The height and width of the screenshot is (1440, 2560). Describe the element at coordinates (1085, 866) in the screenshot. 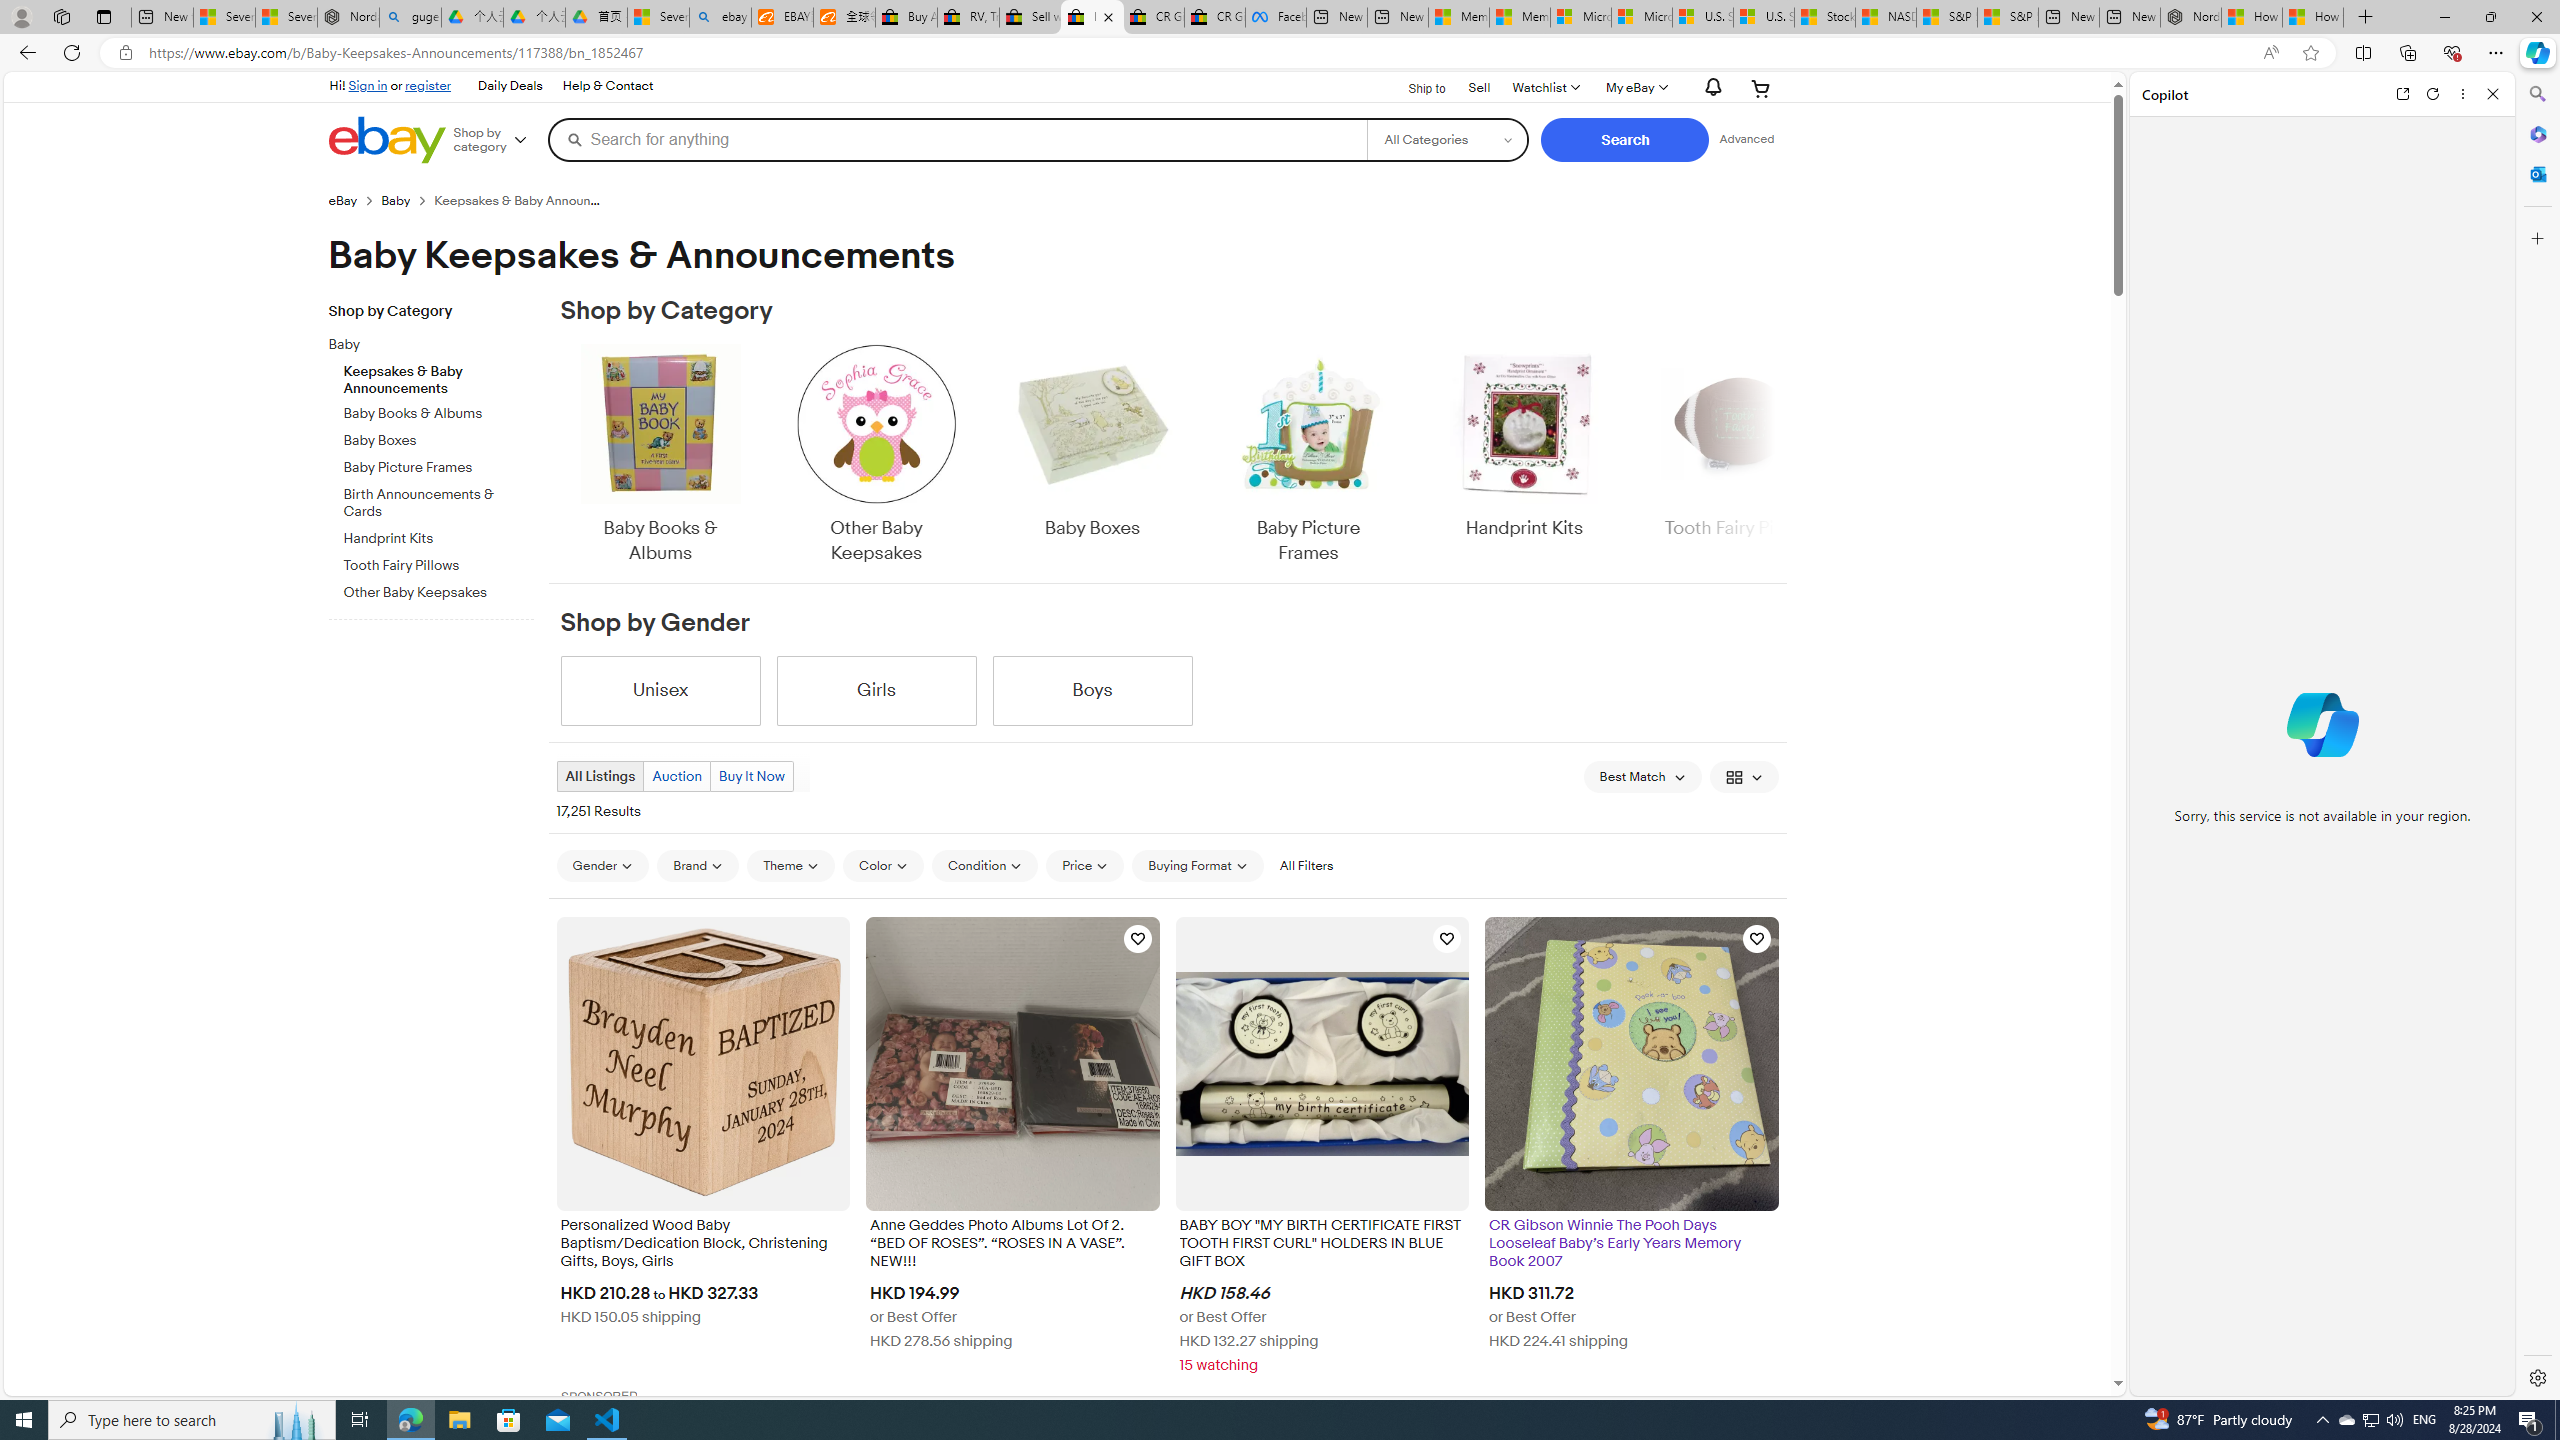

I see `Price` at that location.